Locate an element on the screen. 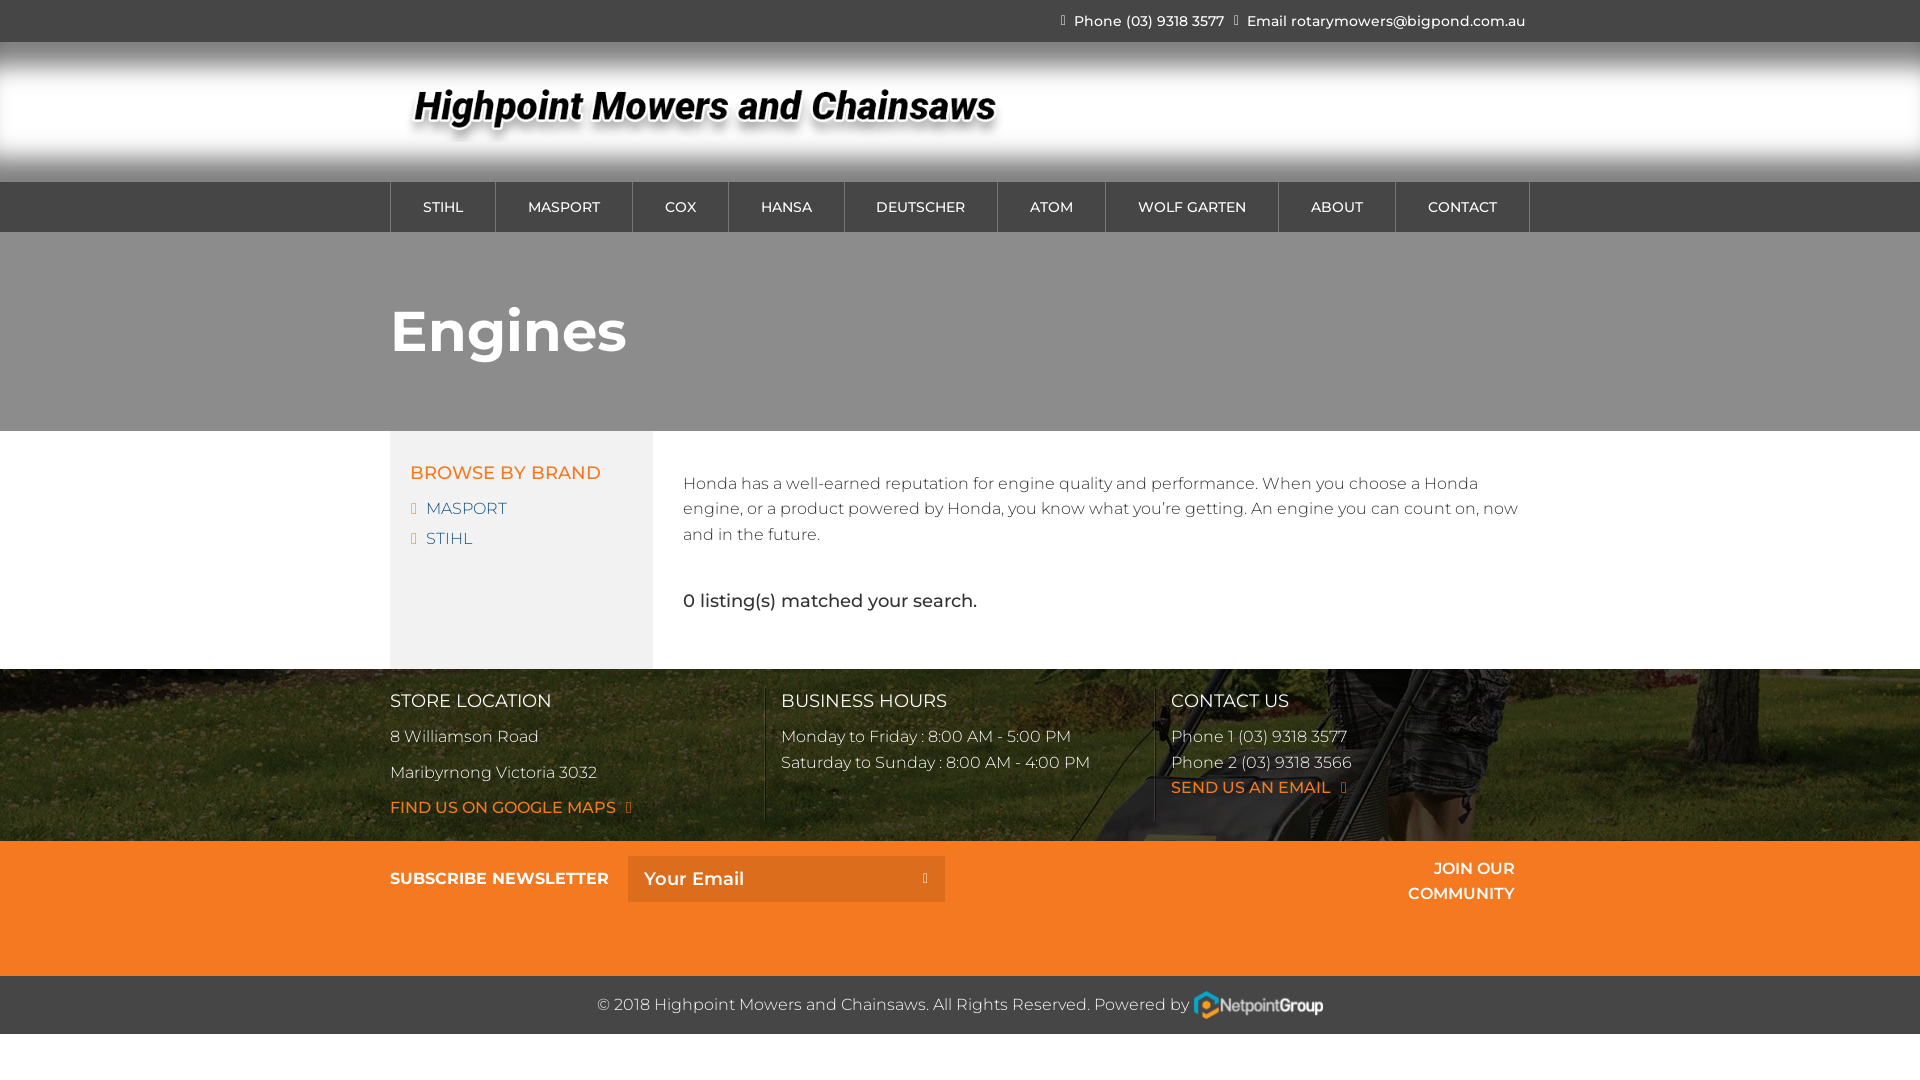 This screenshot has height=1080, width=1920. Highpoint Mowers and Chainsaws is located at coordinates (790, 1004).